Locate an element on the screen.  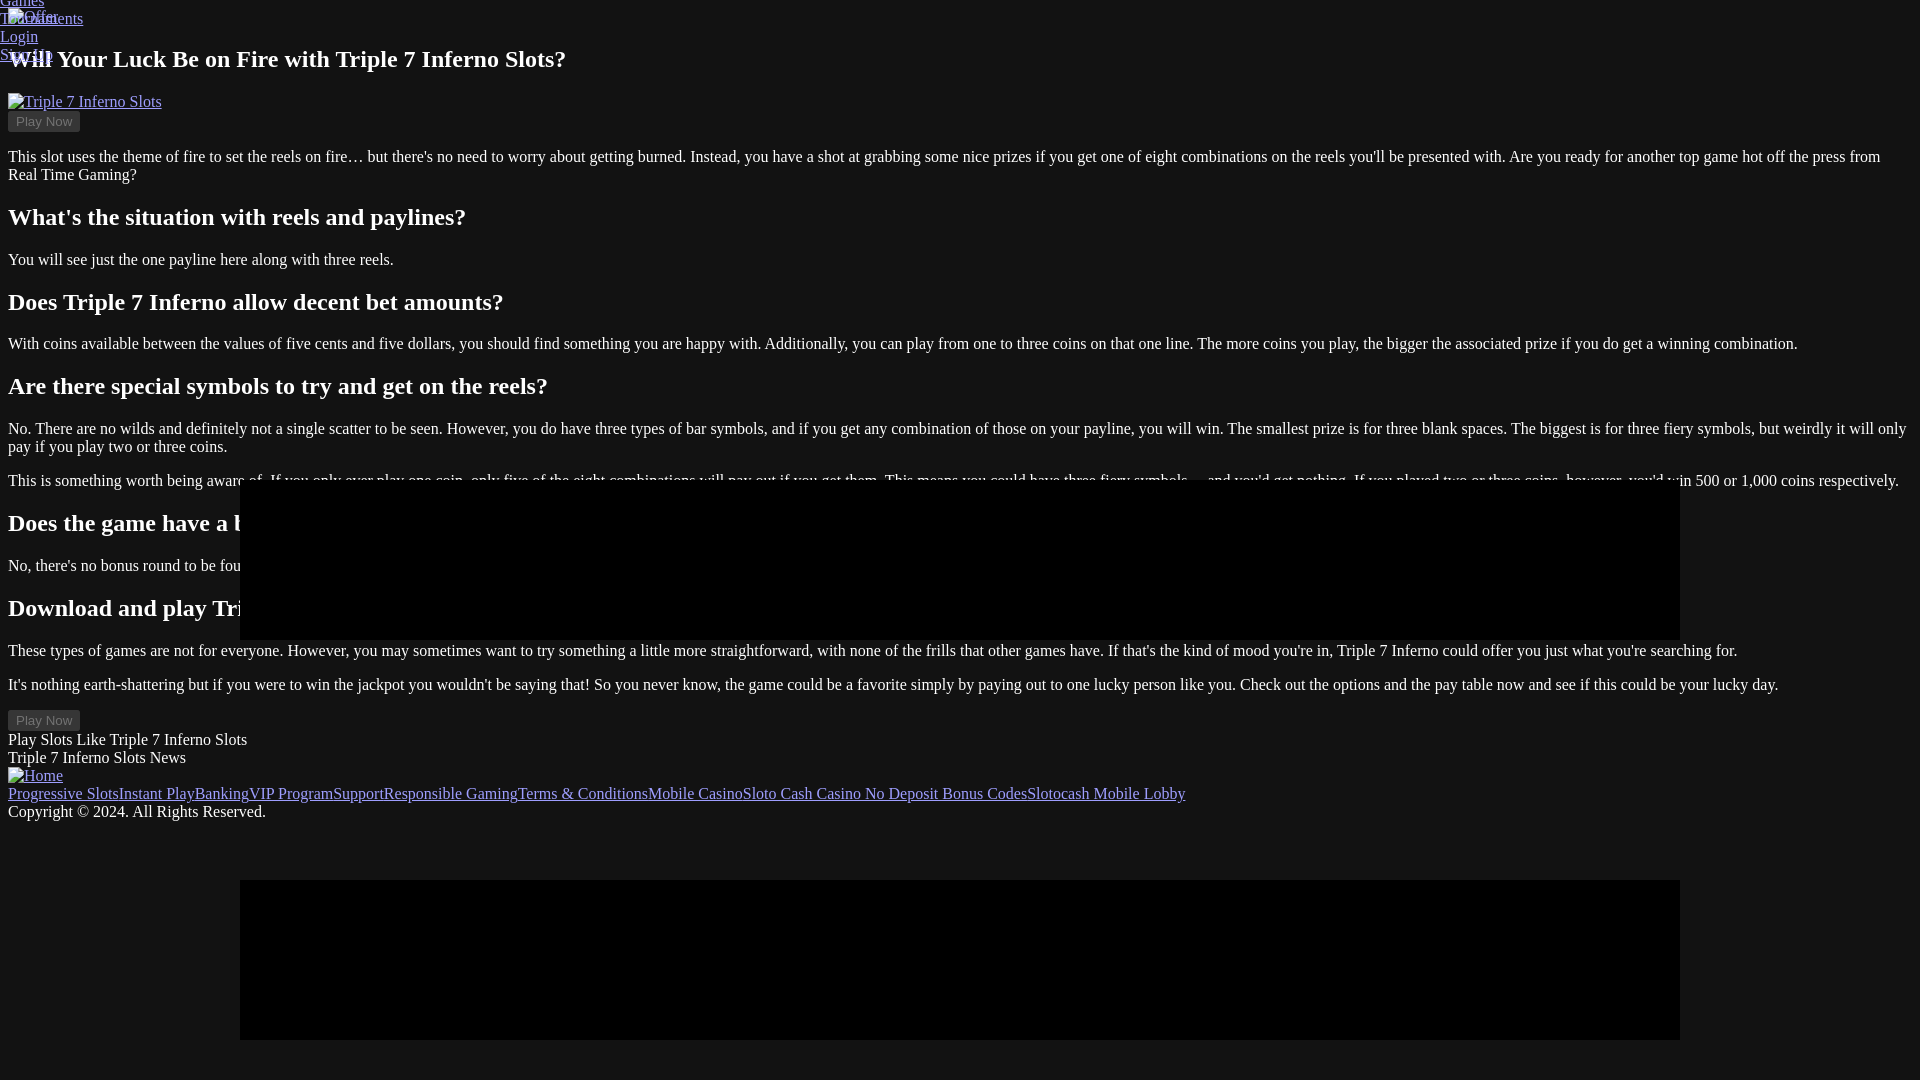
Play Now is located at coordinates (44, 121).